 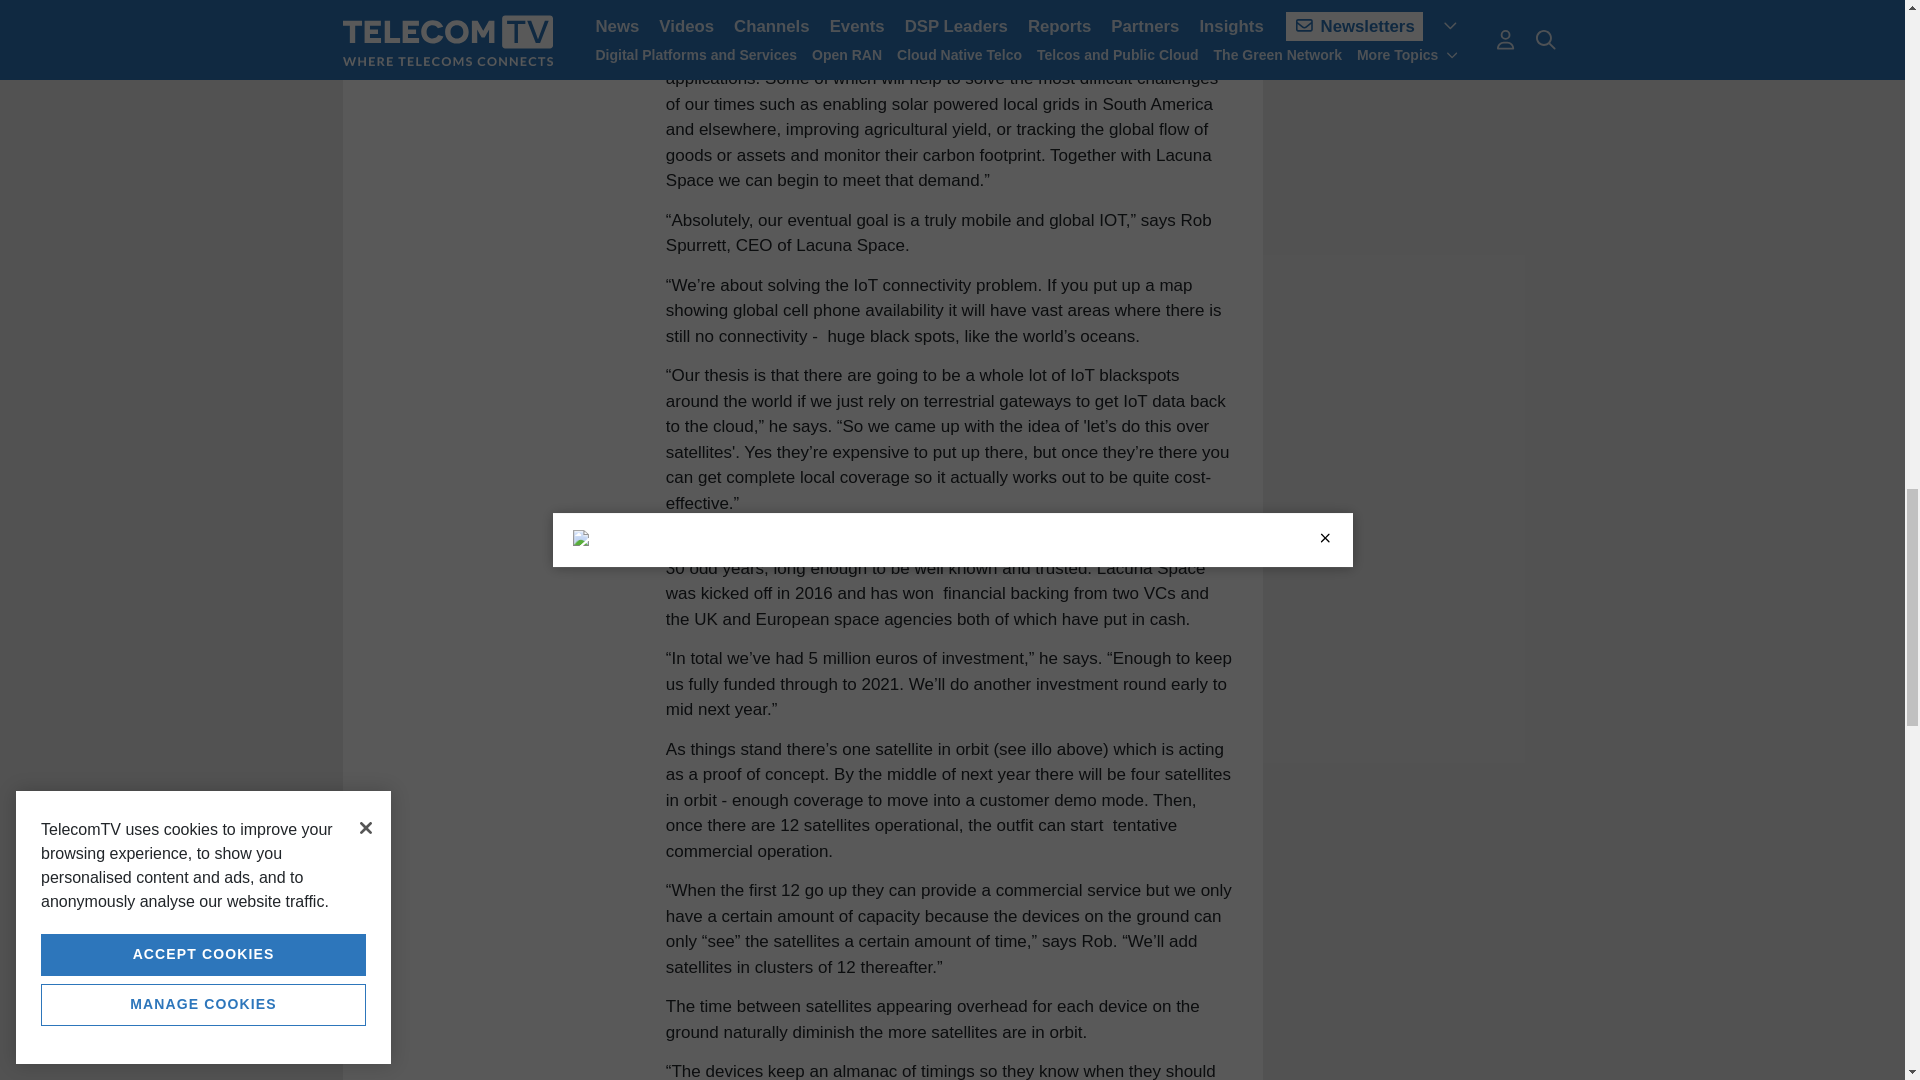 I want to click on 3rd party ad content, so click(x=1427, y=38).